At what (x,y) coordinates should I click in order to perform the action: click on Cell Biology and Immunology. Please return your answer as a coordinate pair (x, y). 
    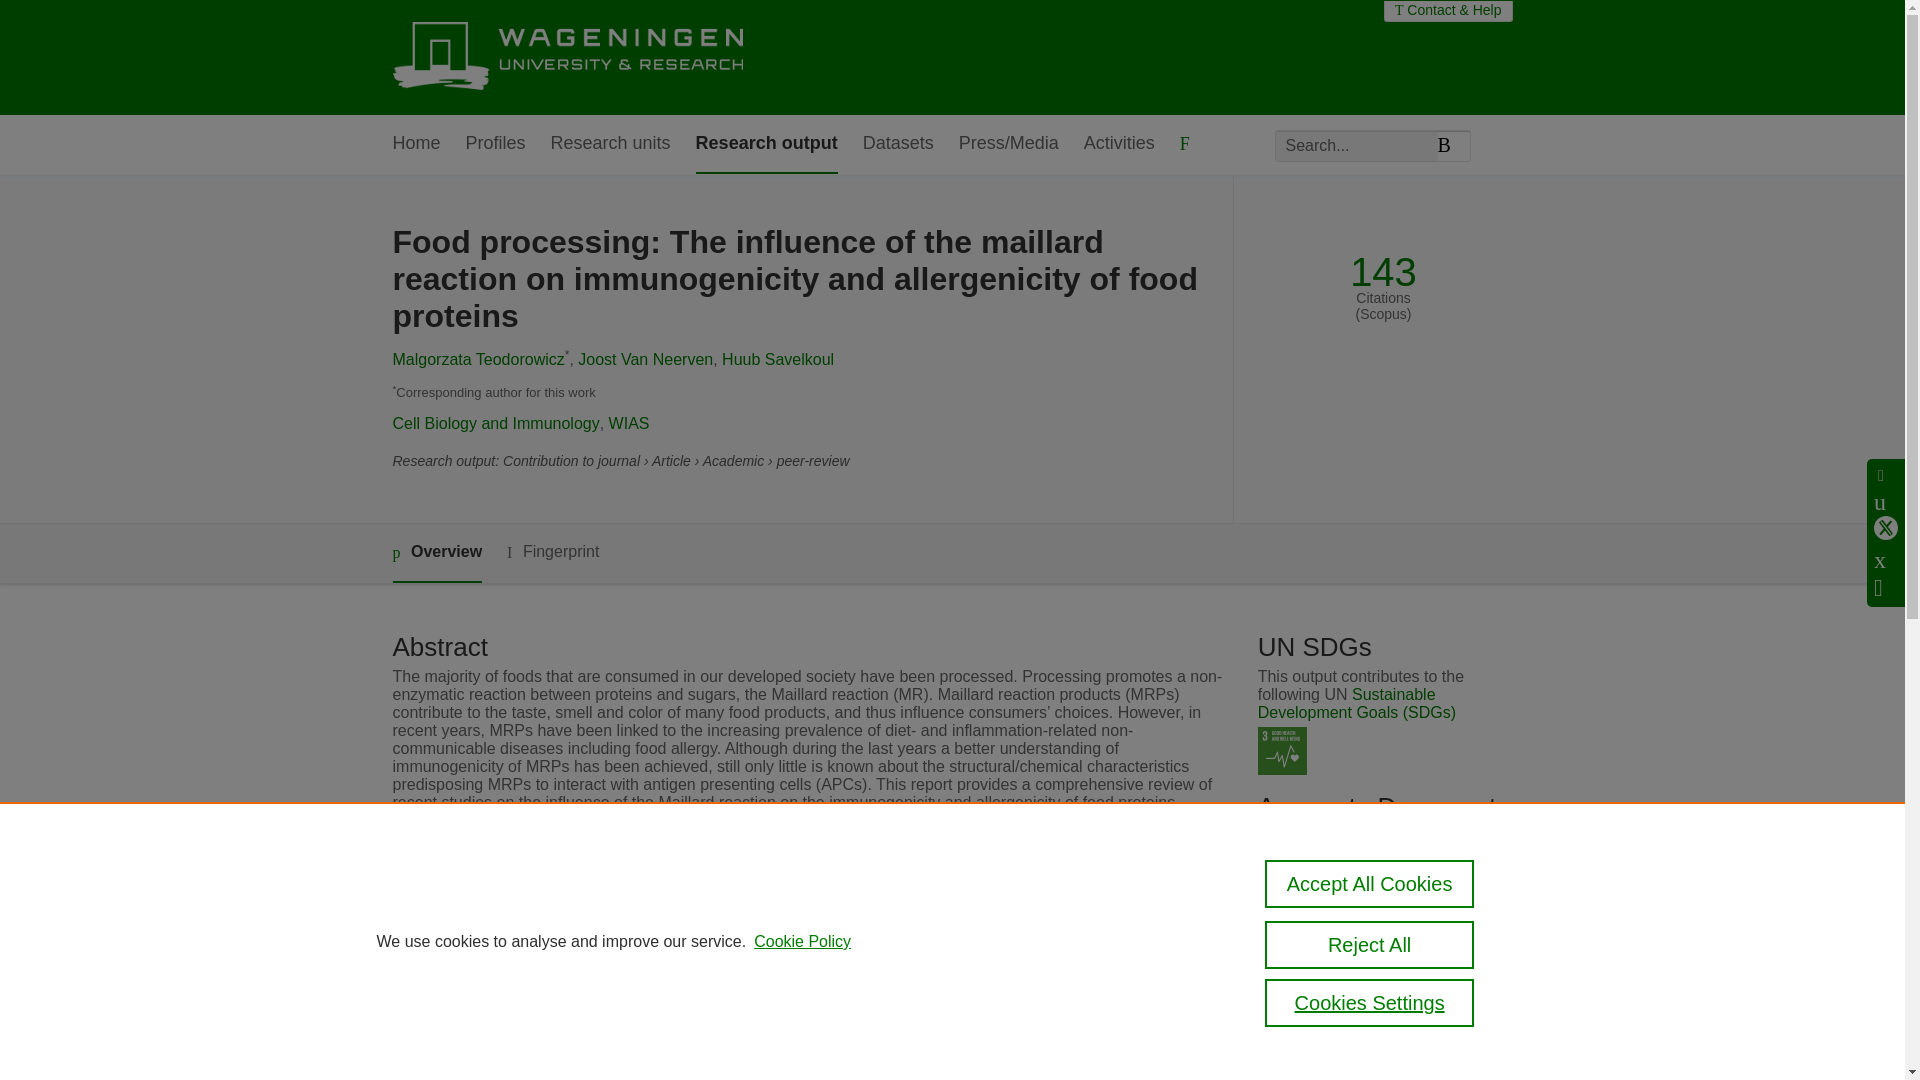
    Looking at the image, I should click on (495, 423).